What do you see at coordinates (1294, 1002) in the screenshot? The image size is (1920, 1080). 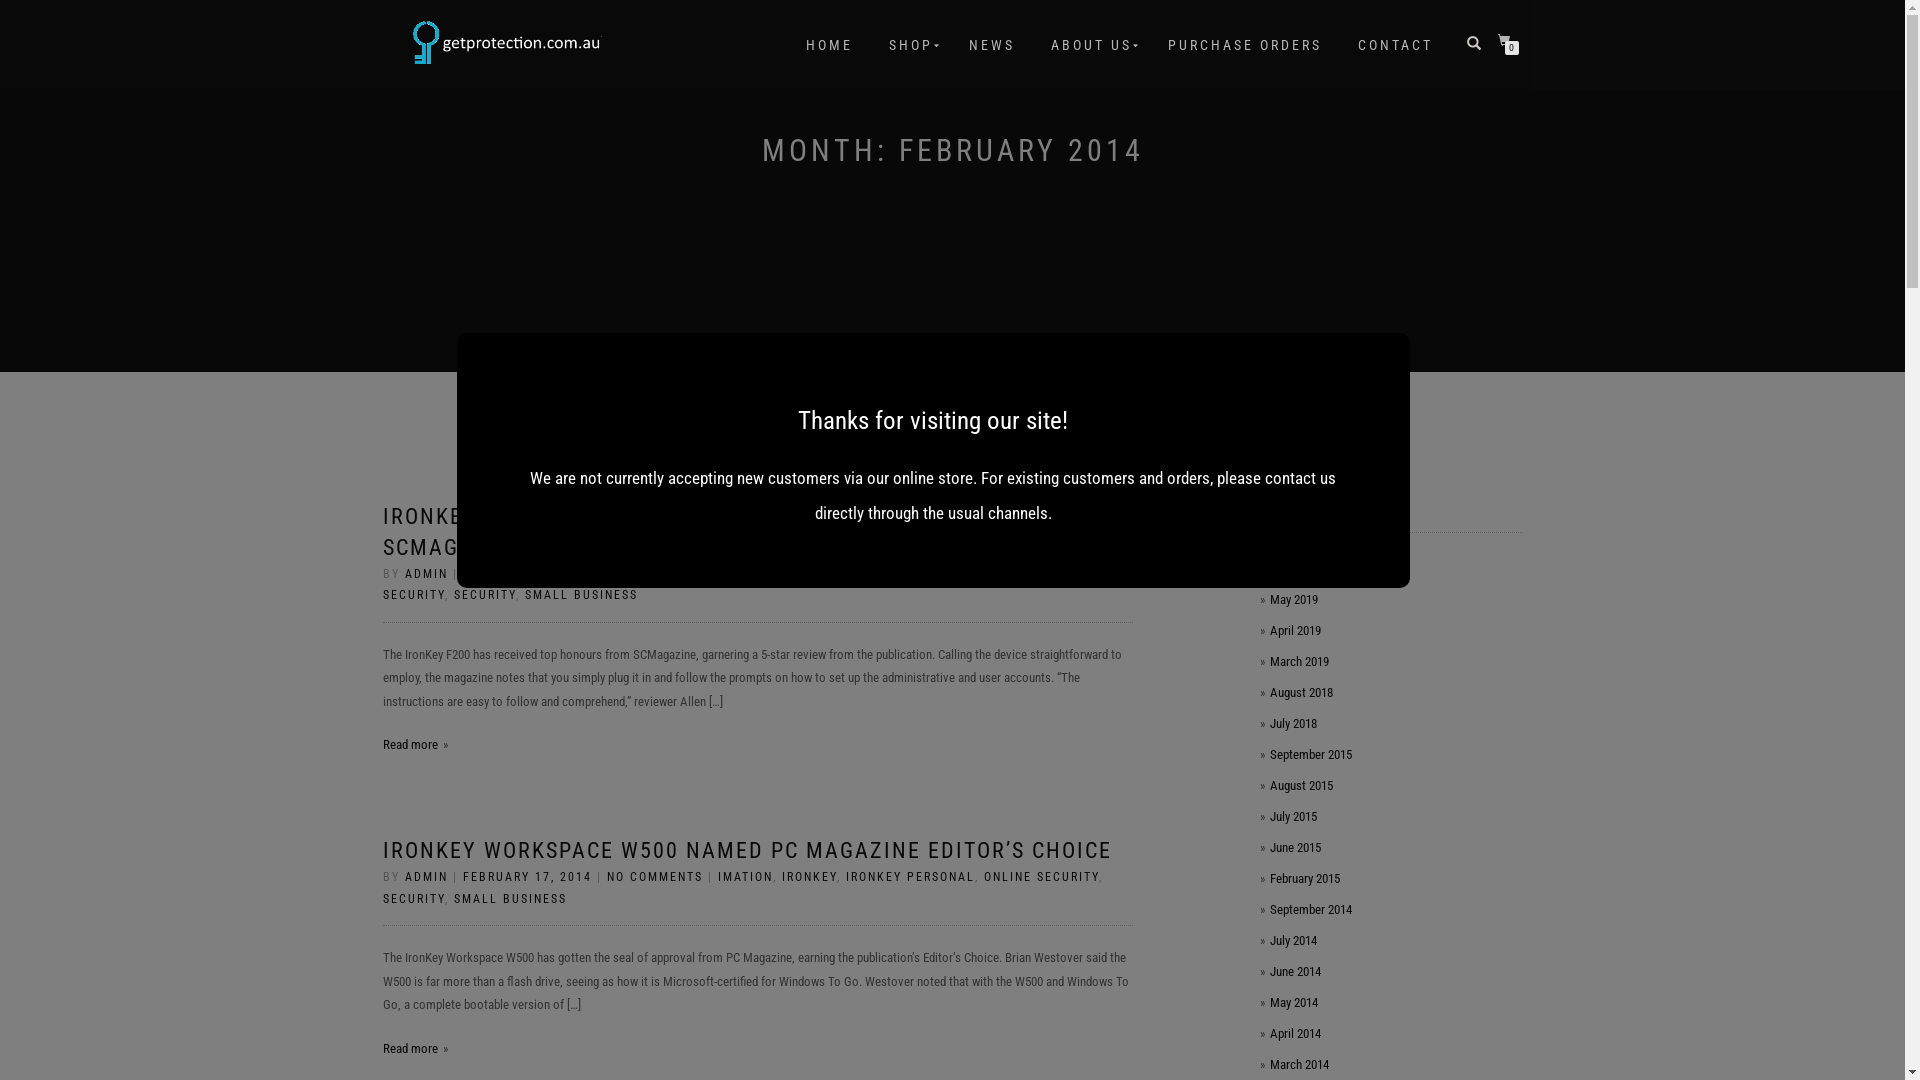 I see `May 2014` at bounding box center [1294, 1002].